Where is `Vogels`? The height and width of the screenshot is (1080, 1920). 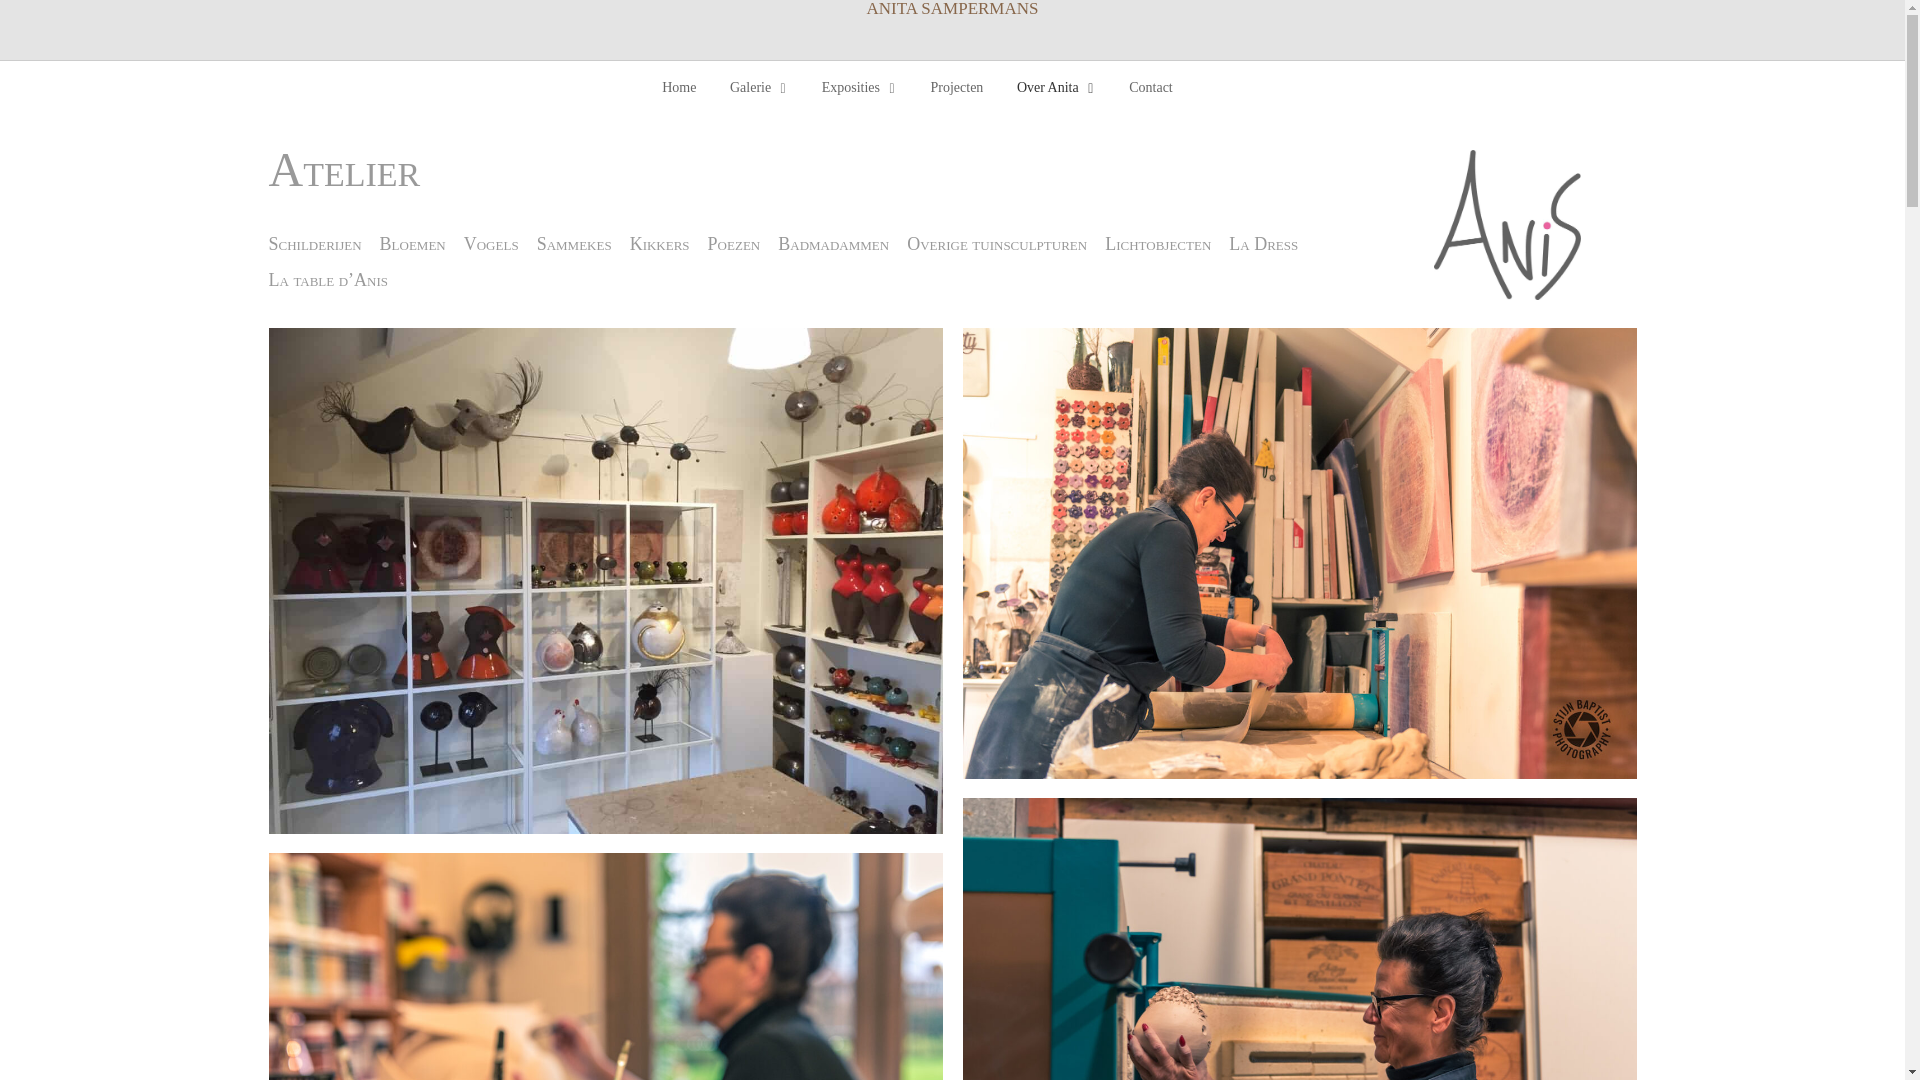 Vogels is located at coordinates (492, 244).